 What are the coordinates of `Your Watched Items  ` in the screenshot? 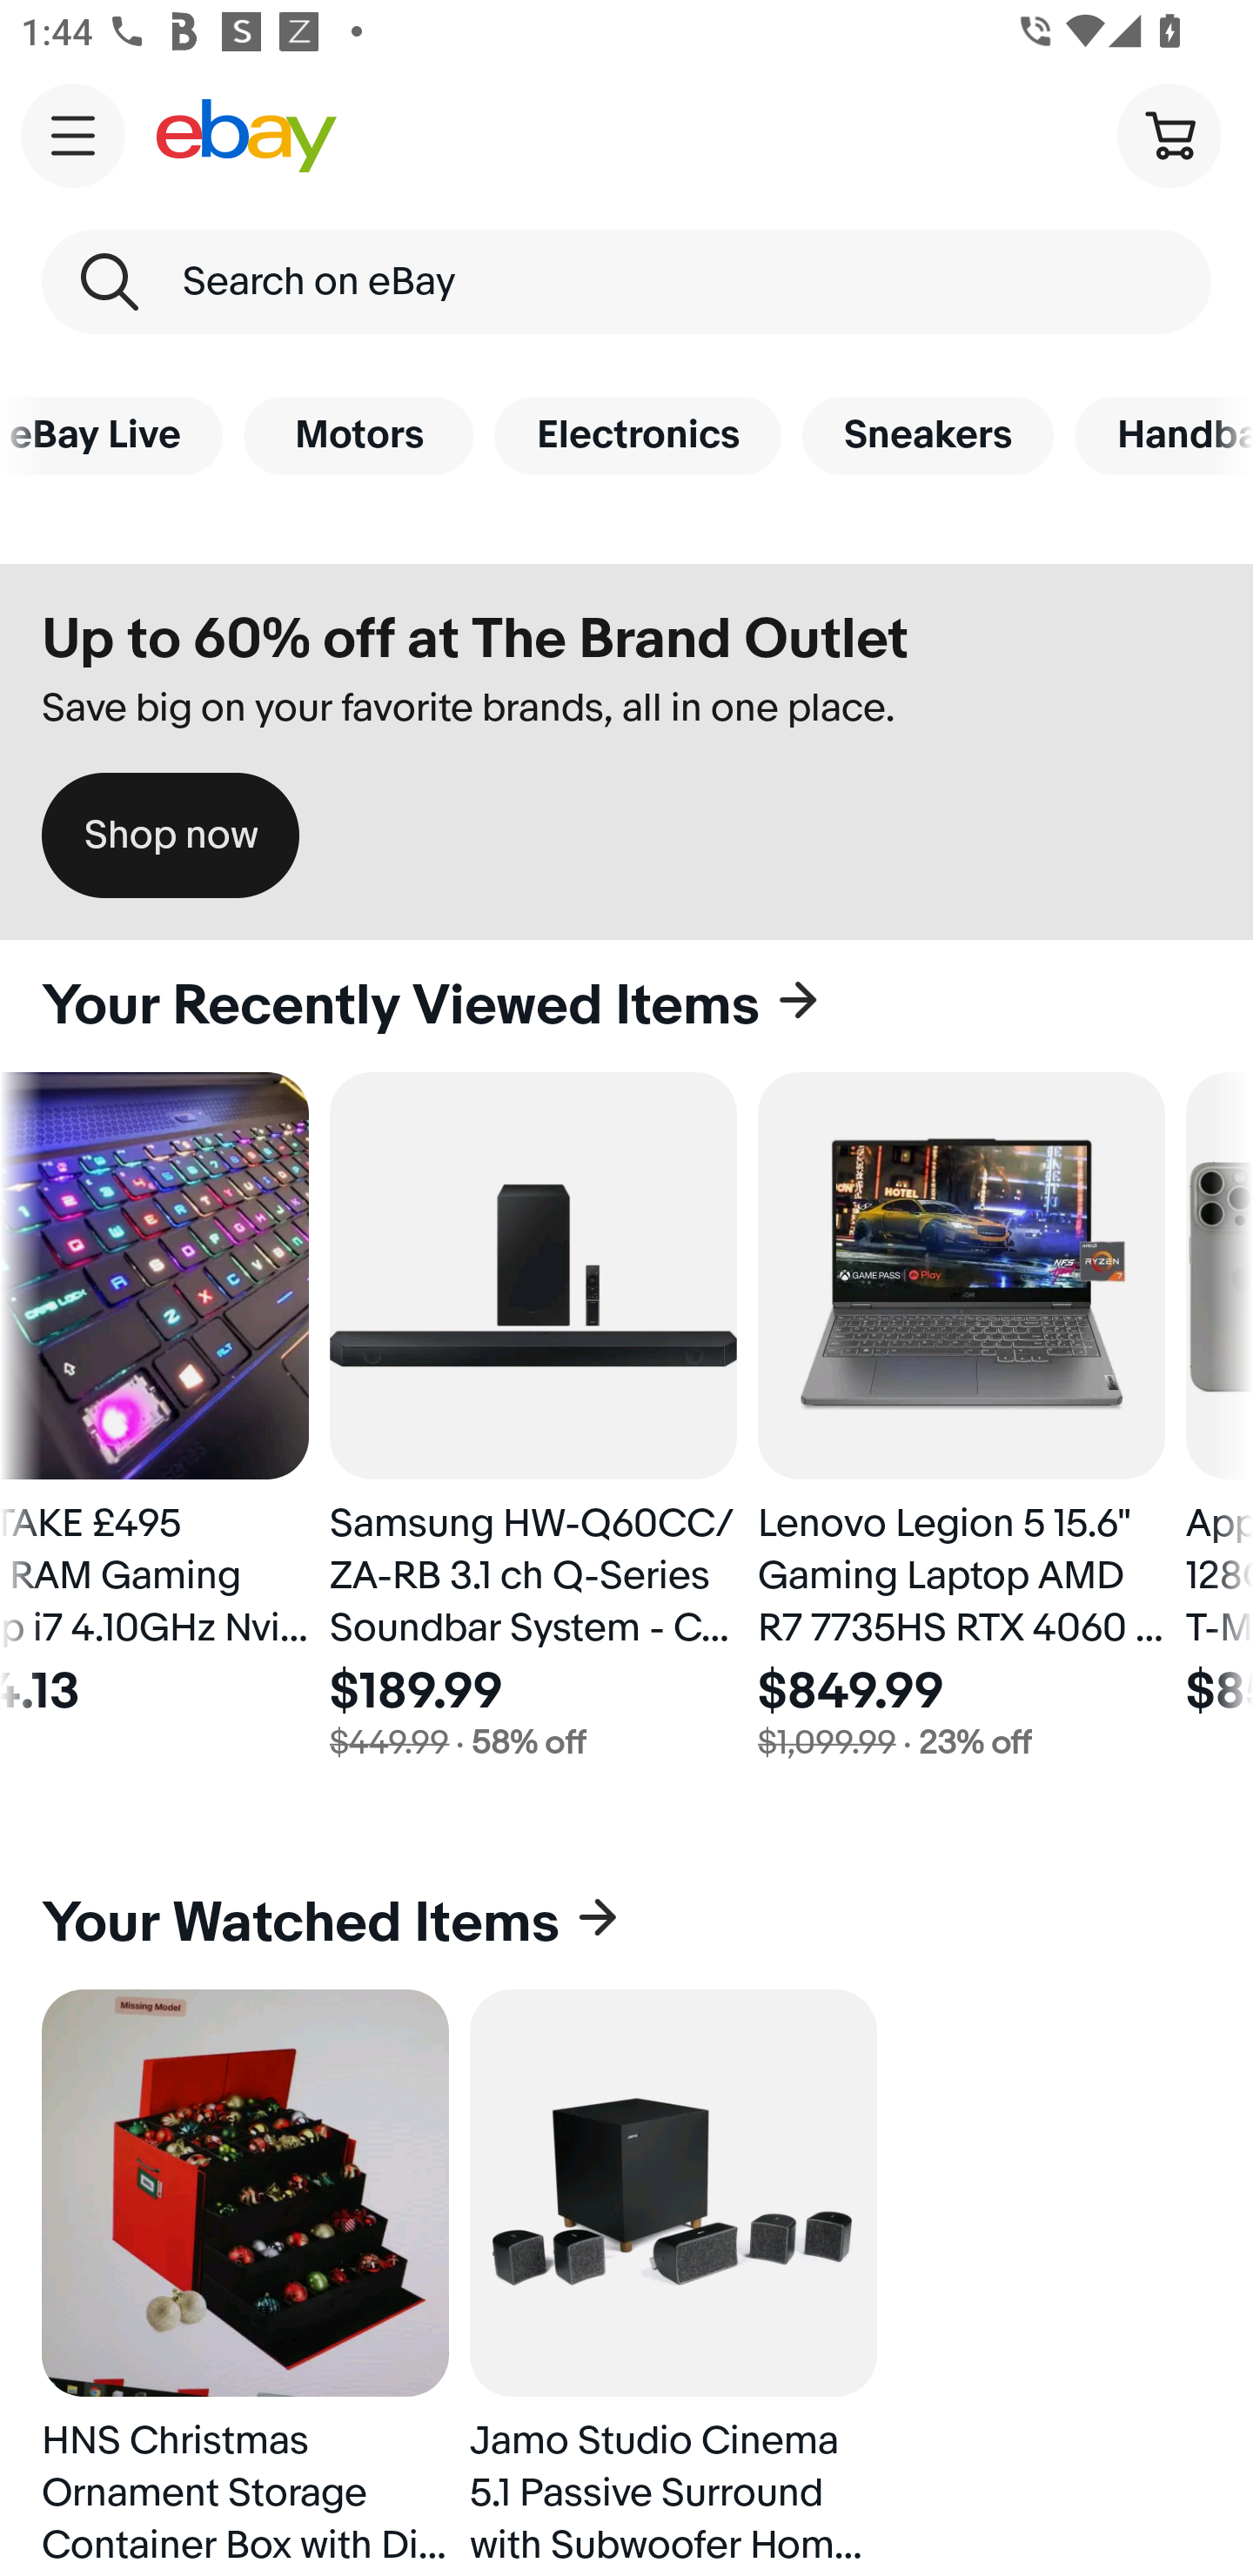 It's located at (626, 1923).